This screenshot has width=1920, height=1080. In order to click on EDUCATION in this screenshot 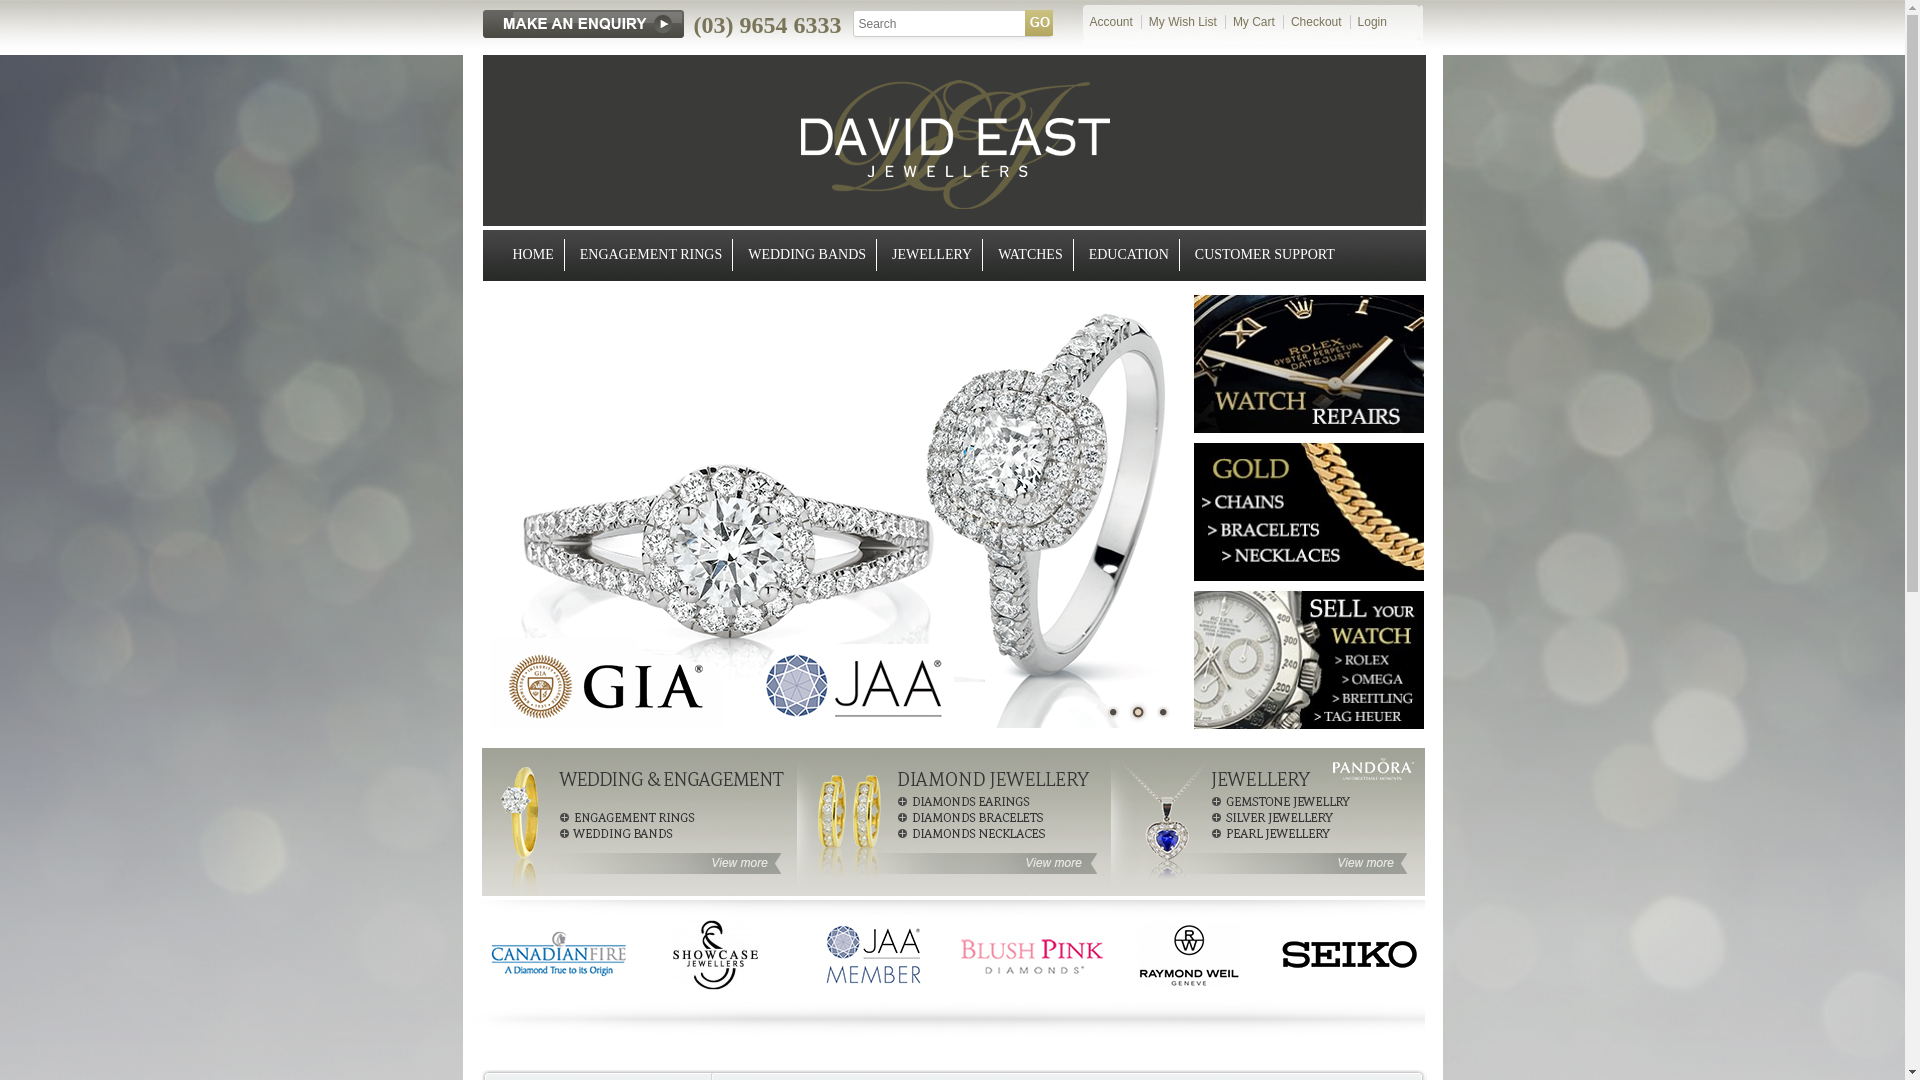, I will do `click(1130, 255)`.